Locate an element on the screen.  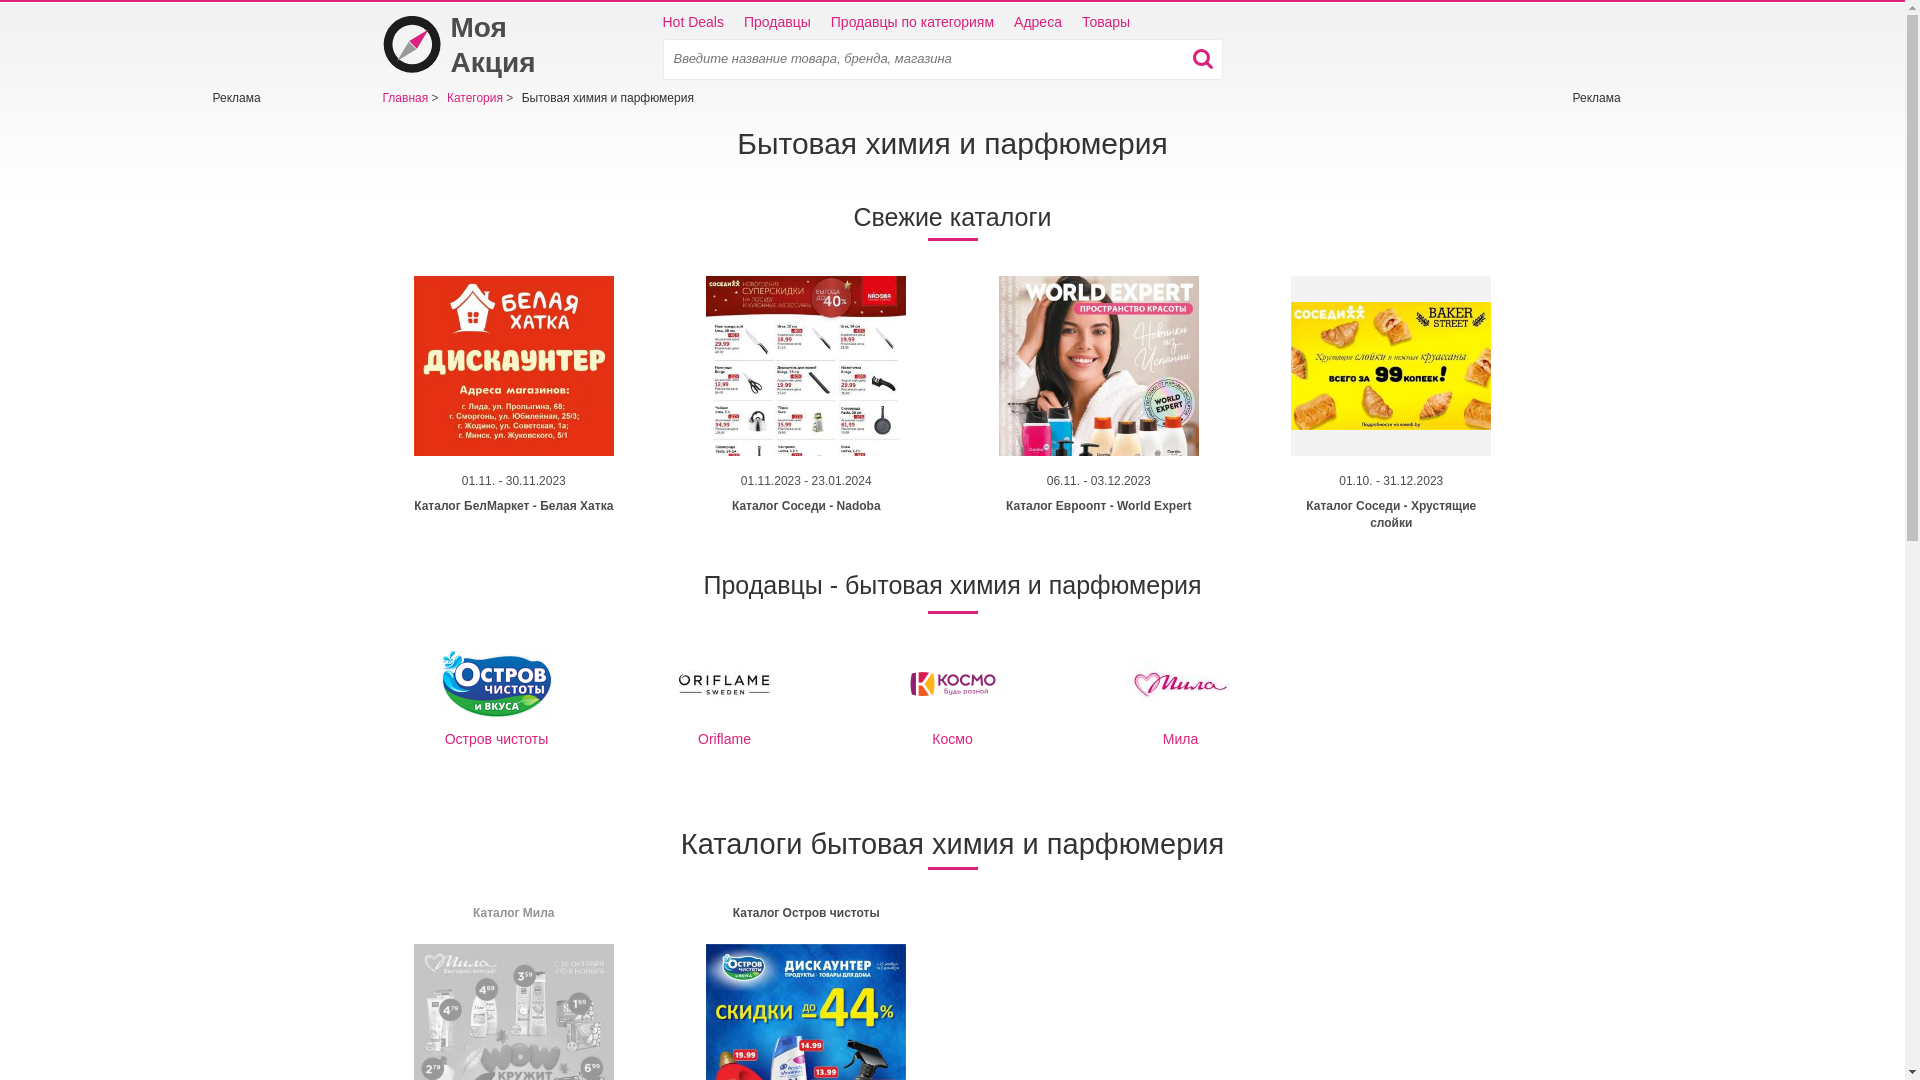
01.11.2023 - 23.01.2024 is located at coordinates (806, 486).